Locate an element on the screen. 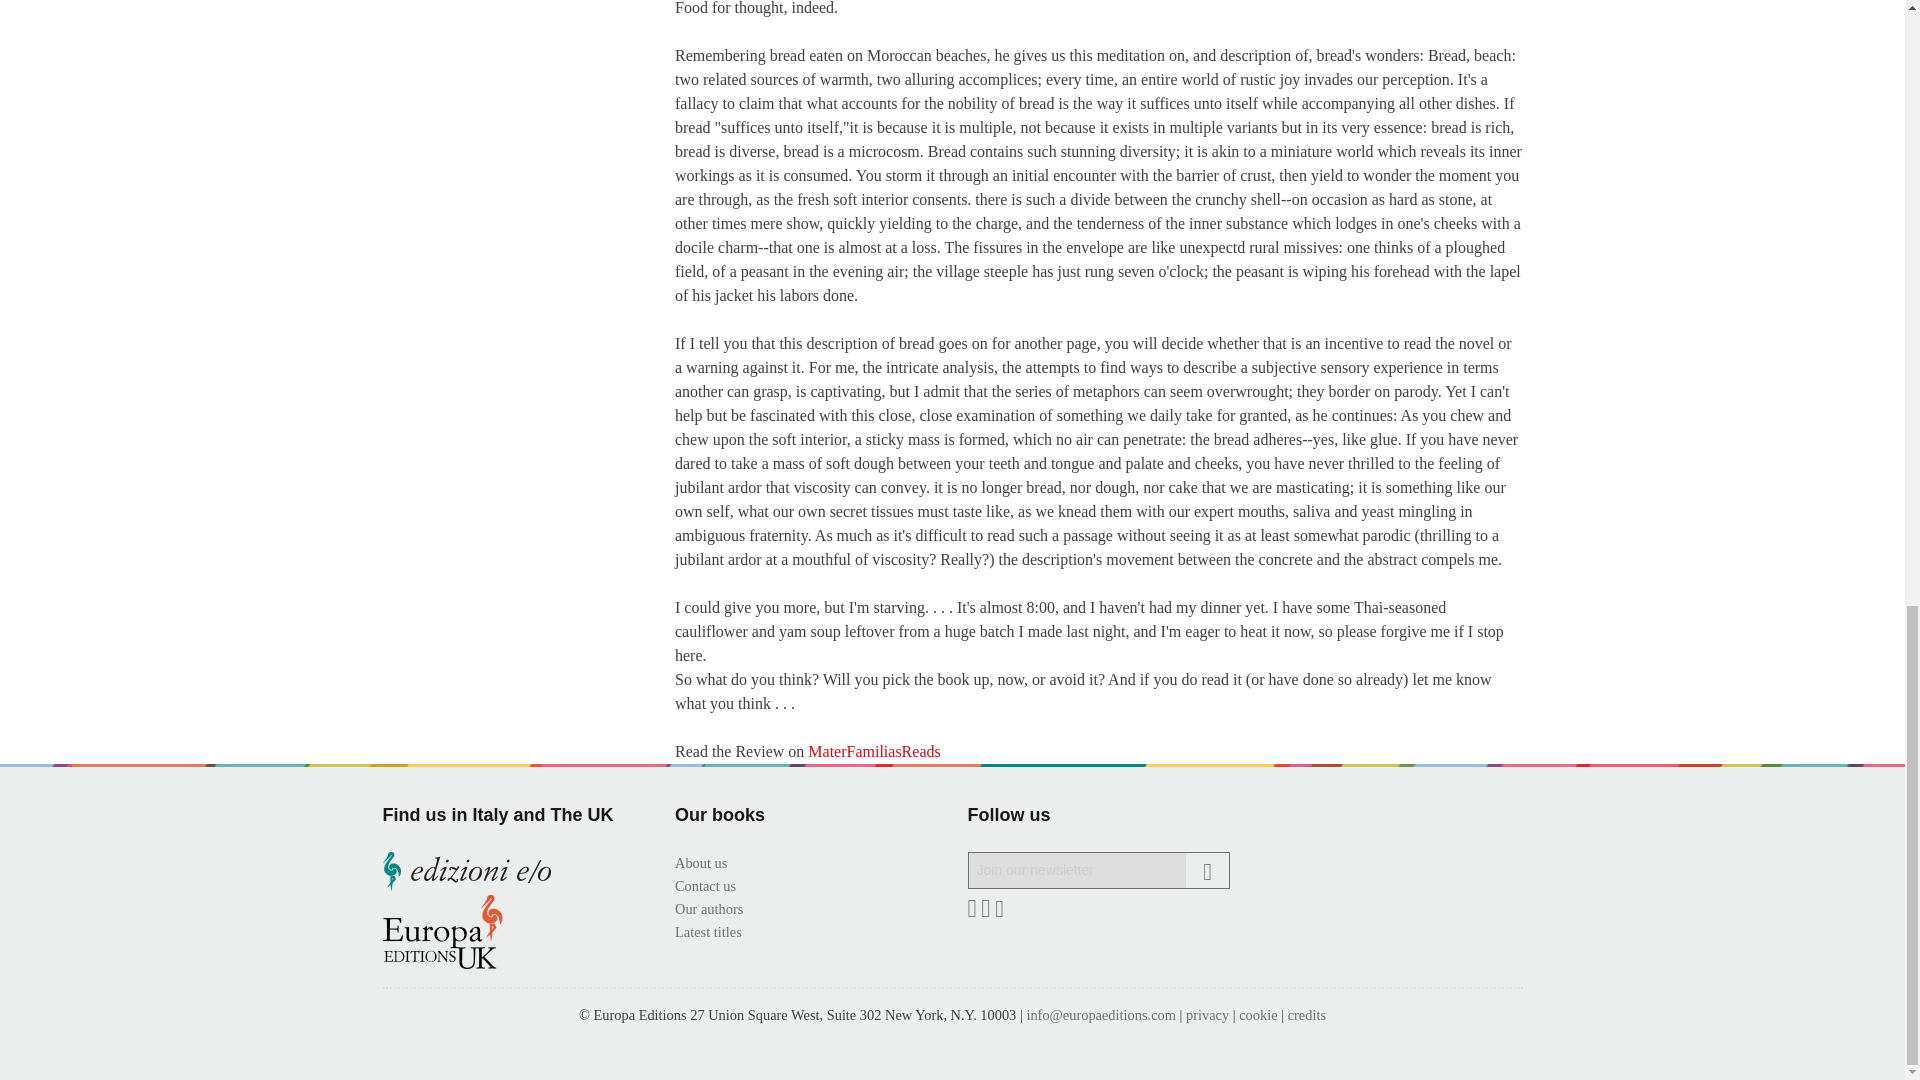  Latest titles is located at coordinates (708, 932).